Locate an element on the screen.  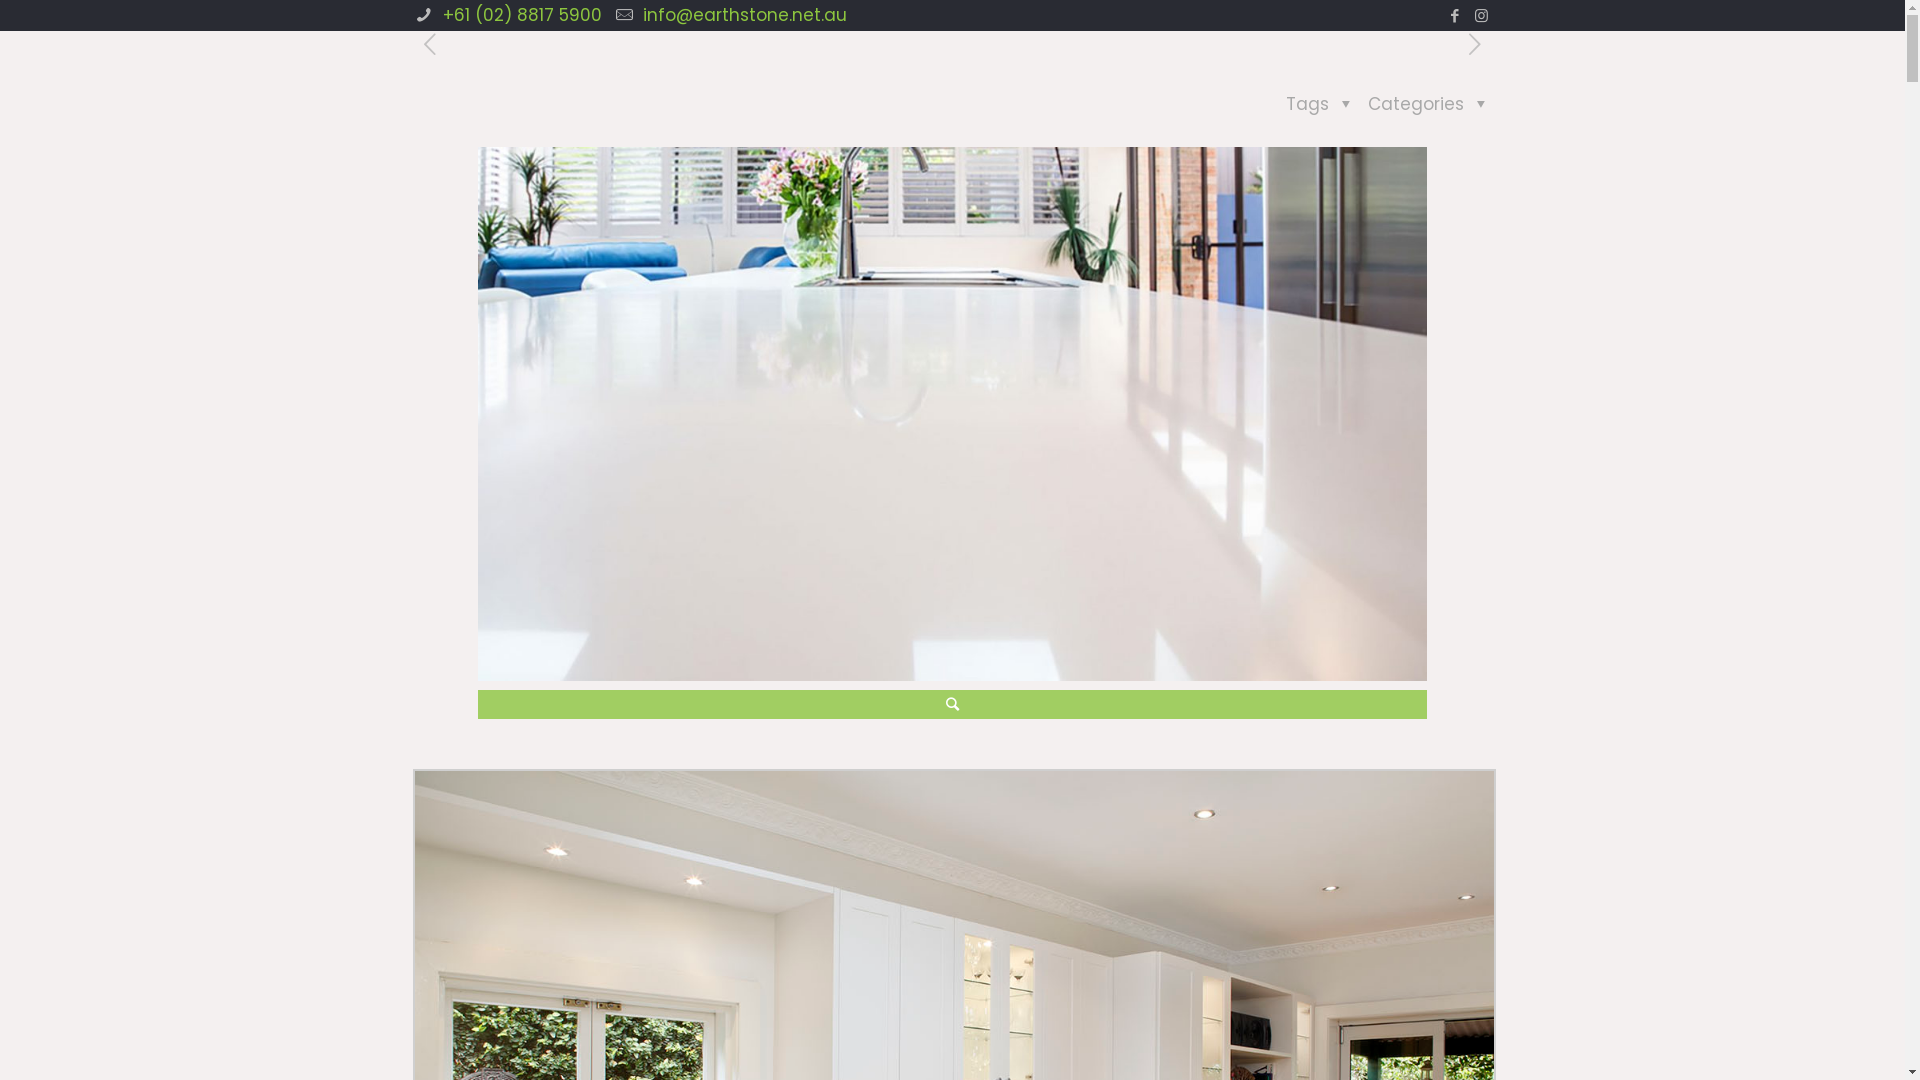
info@earthstone.net.au is located at coordinates (742, 15).